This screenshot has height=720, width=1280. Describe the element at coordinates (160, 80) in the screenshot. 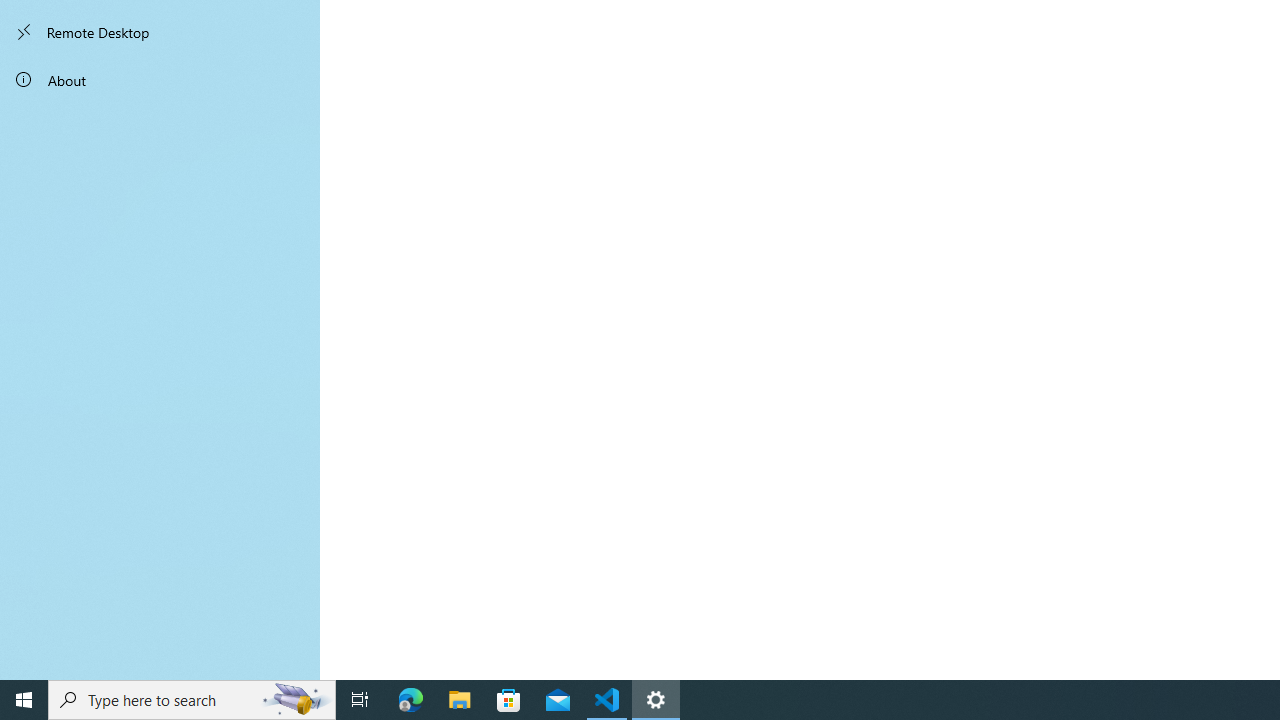

I see `About` at that location.